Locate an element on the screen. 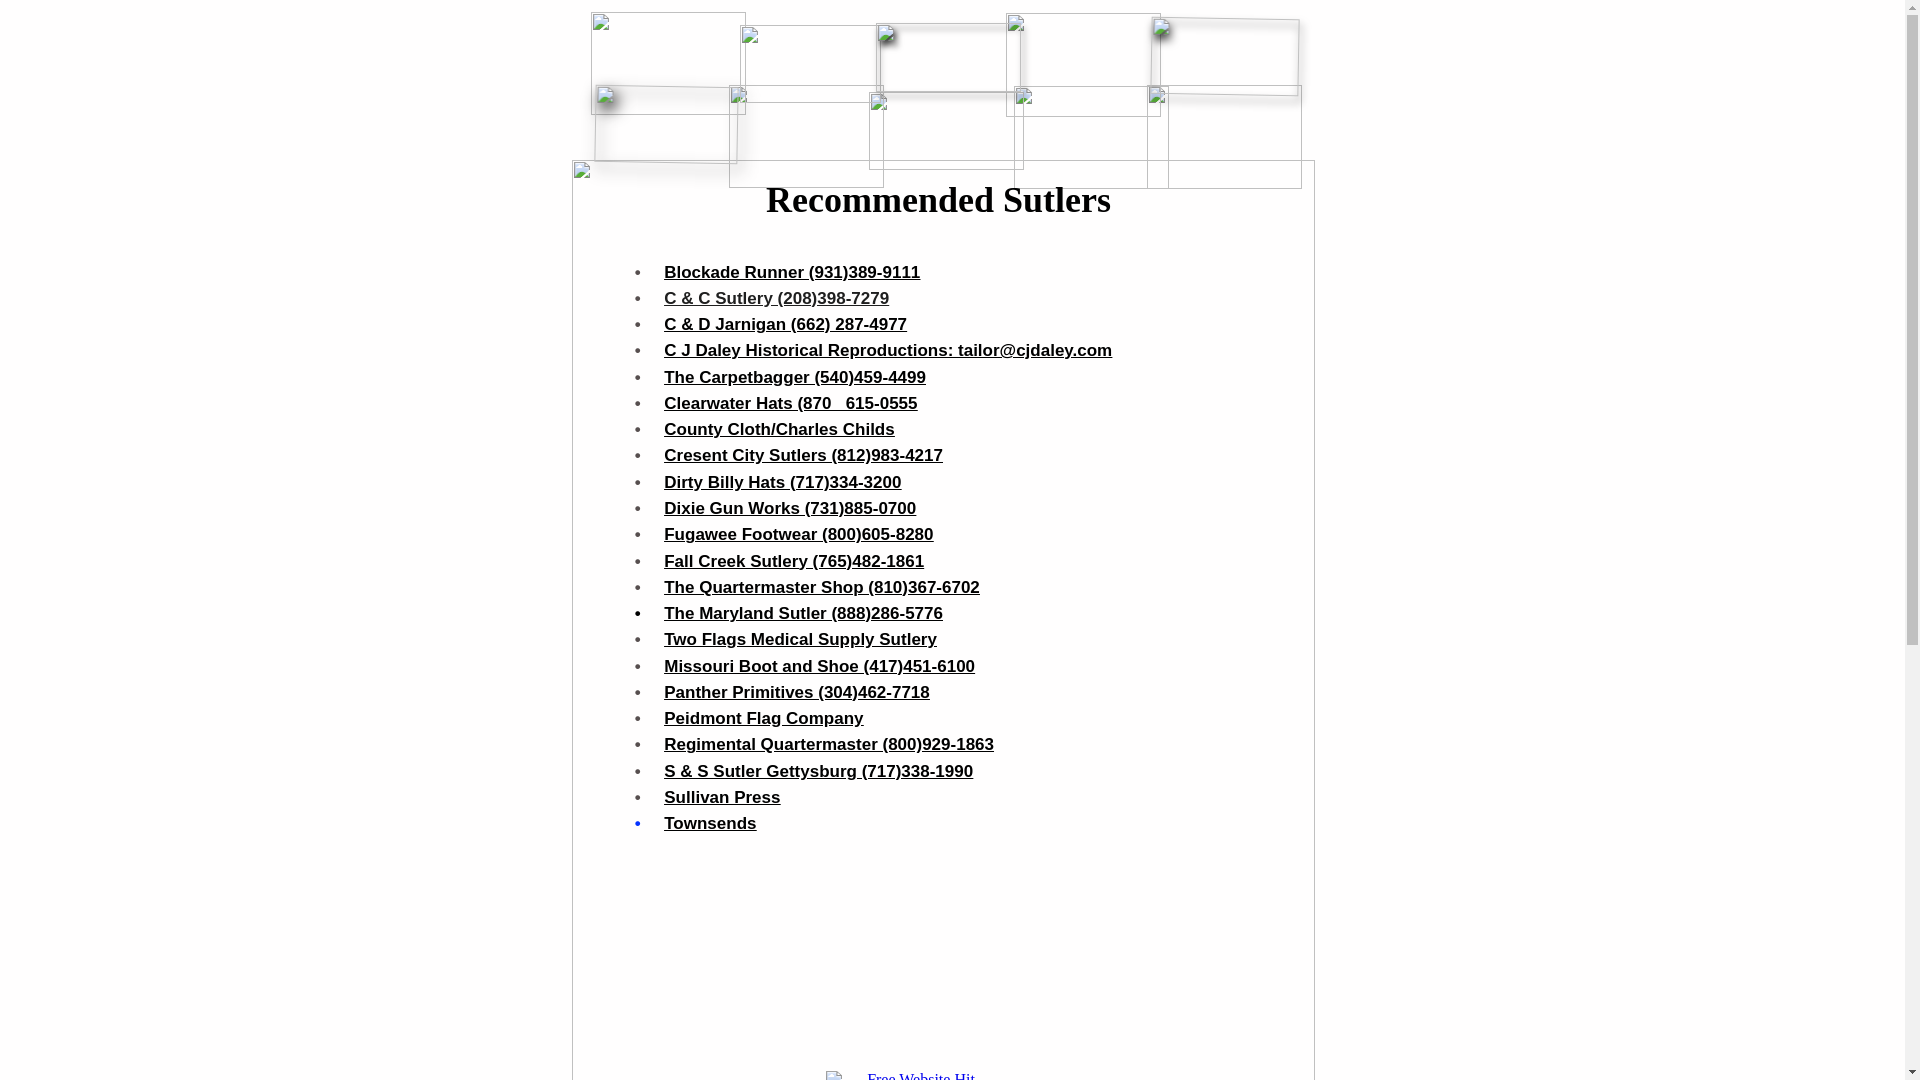  Blockade Runner (931)389-9111 is located at coordinates (792, 272).